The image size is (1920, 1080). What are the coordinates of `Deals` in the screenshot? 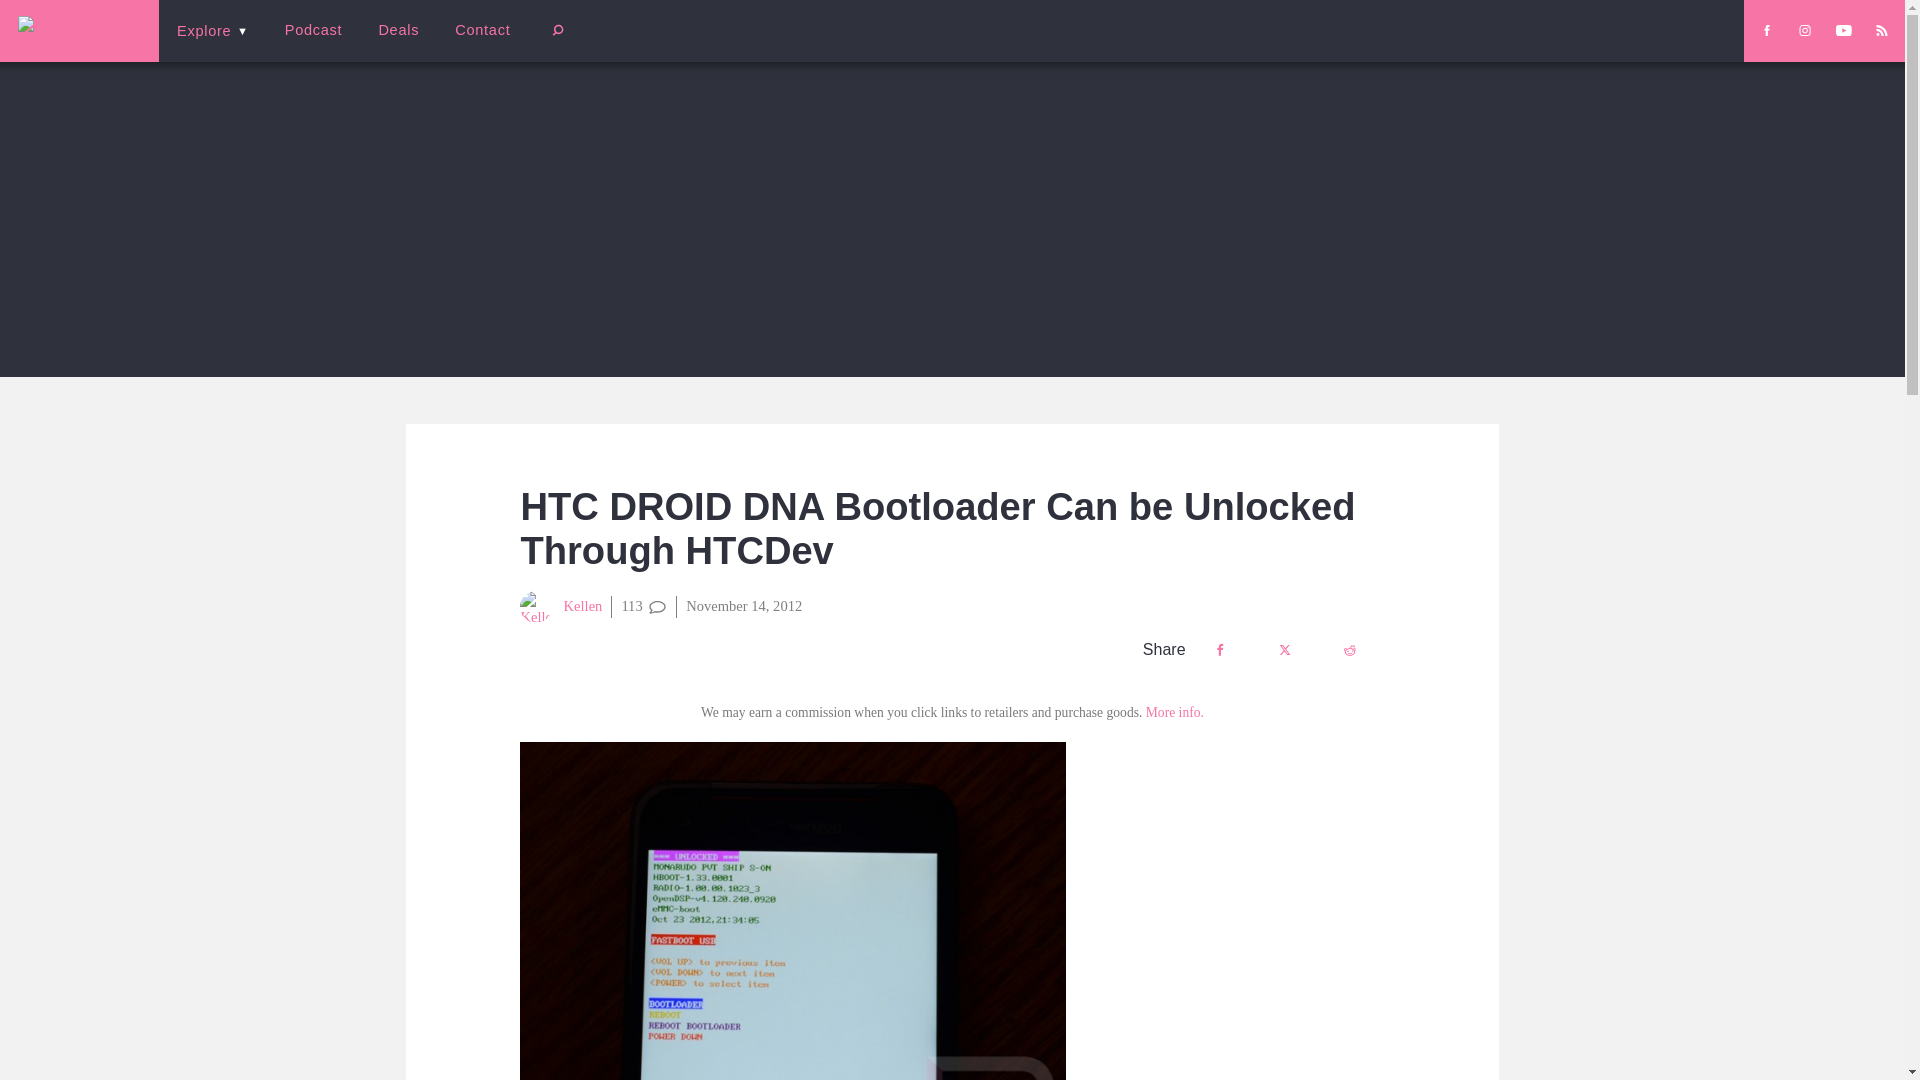 It's located at (398, 30).